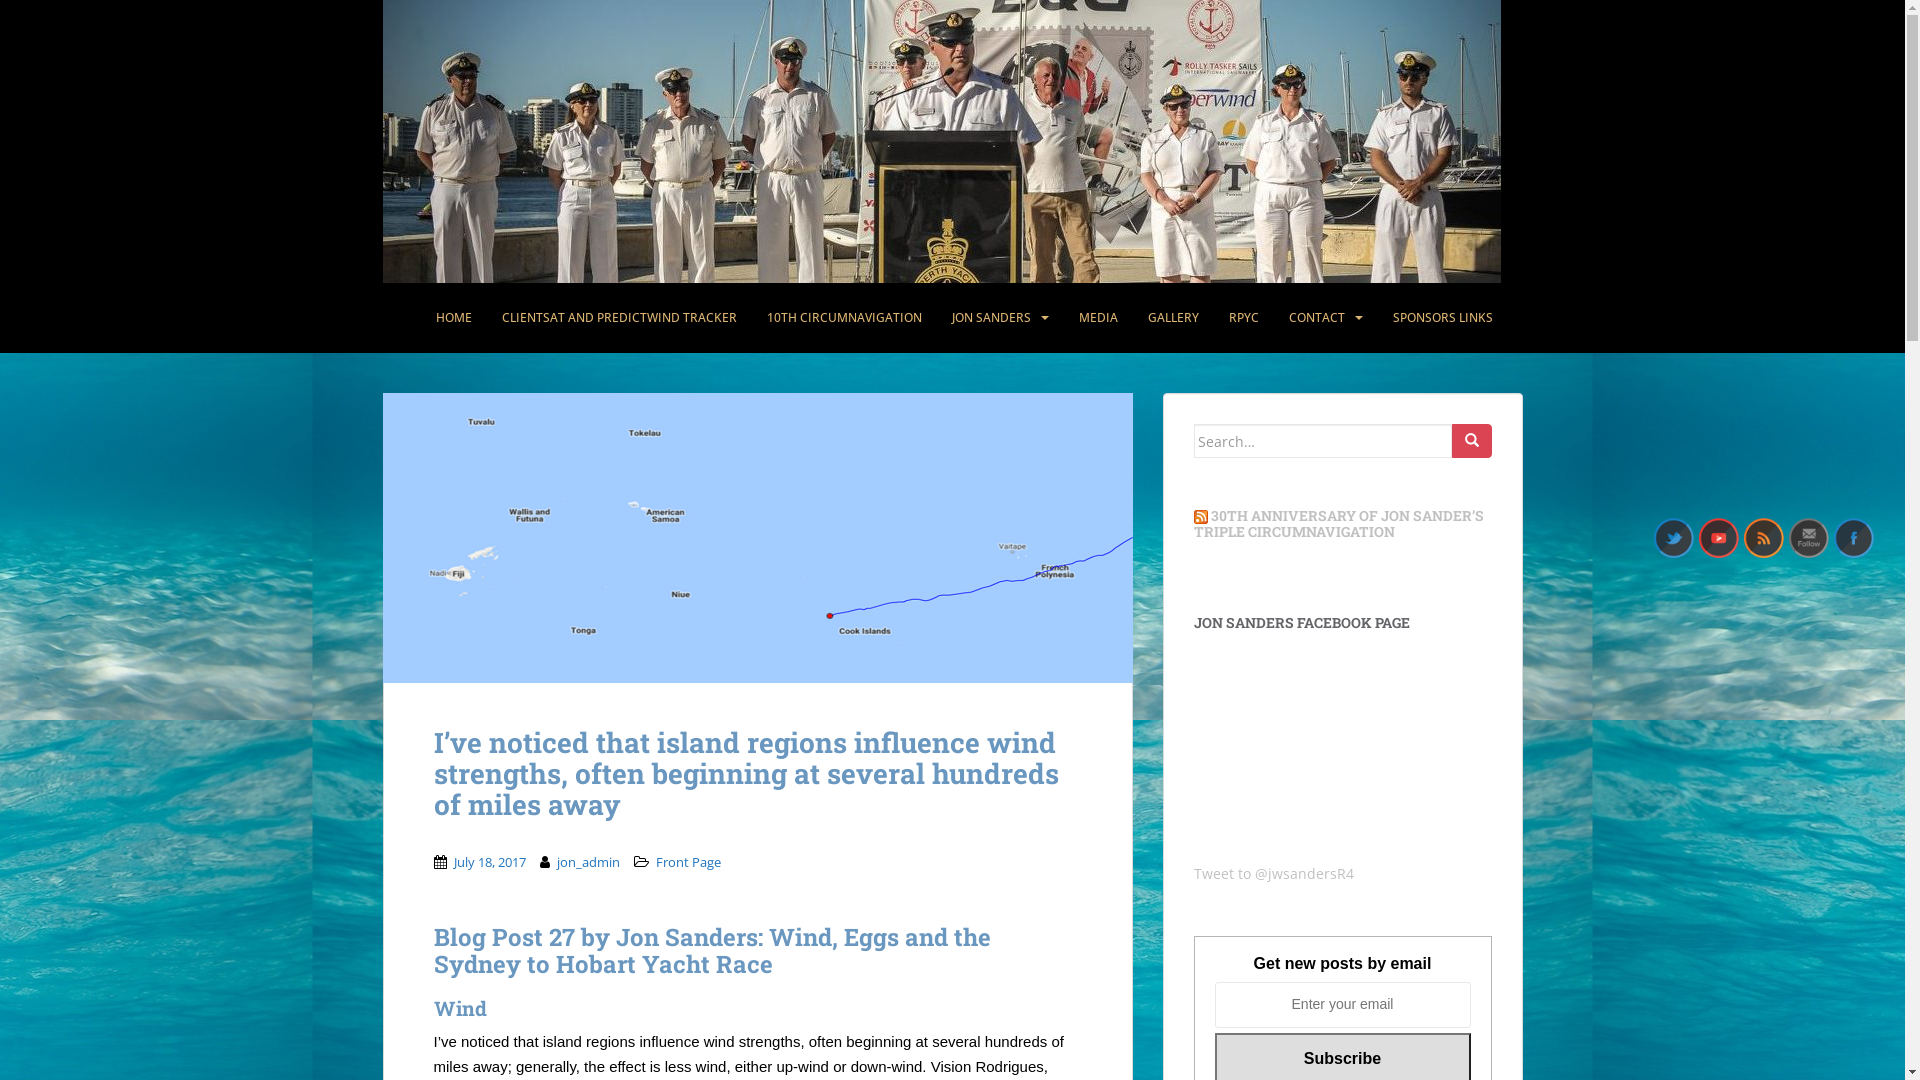 Image resolution: width=1920 pixels, height=1080 pixels. Describe the element at coordinates (1719, 538) in the screenshot. I see `YouTube` at that location.